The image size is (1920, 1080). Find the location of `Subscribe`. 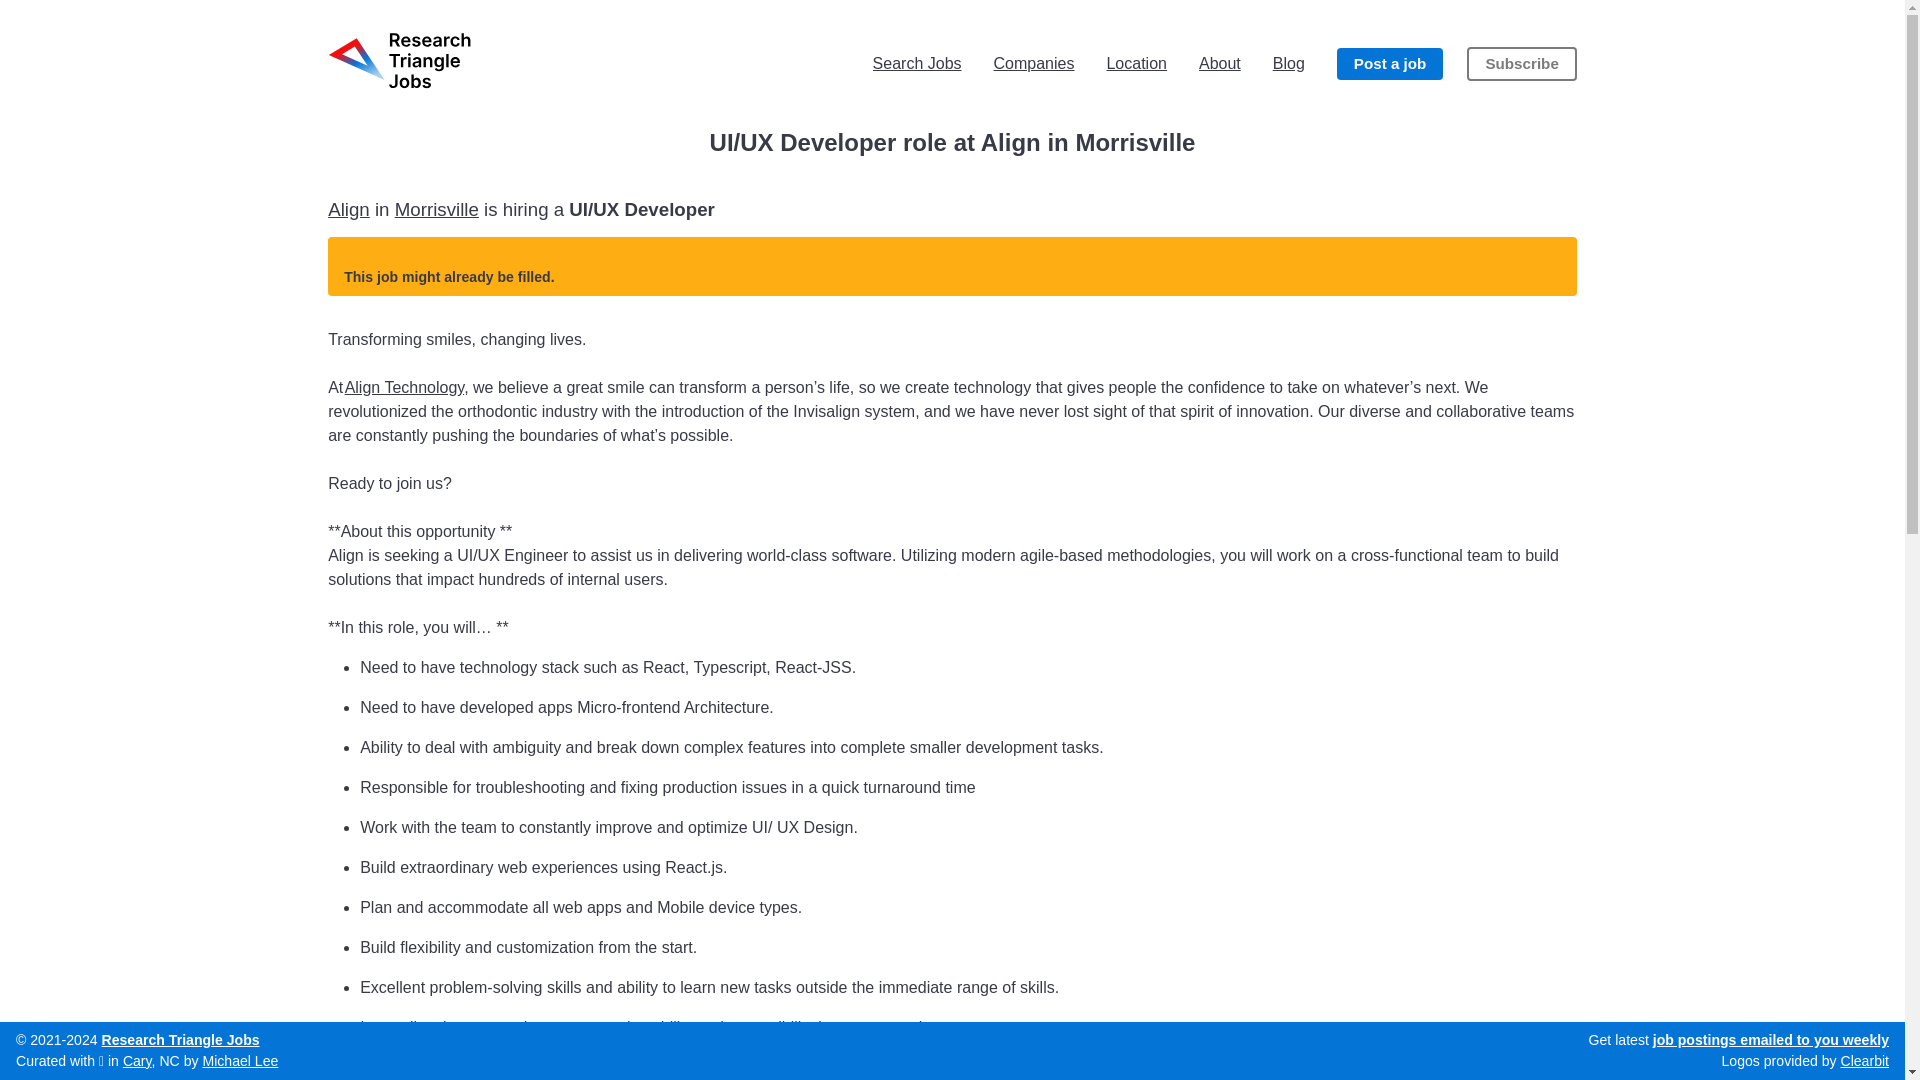

Subscribe is located at coordinates (1521, 64).